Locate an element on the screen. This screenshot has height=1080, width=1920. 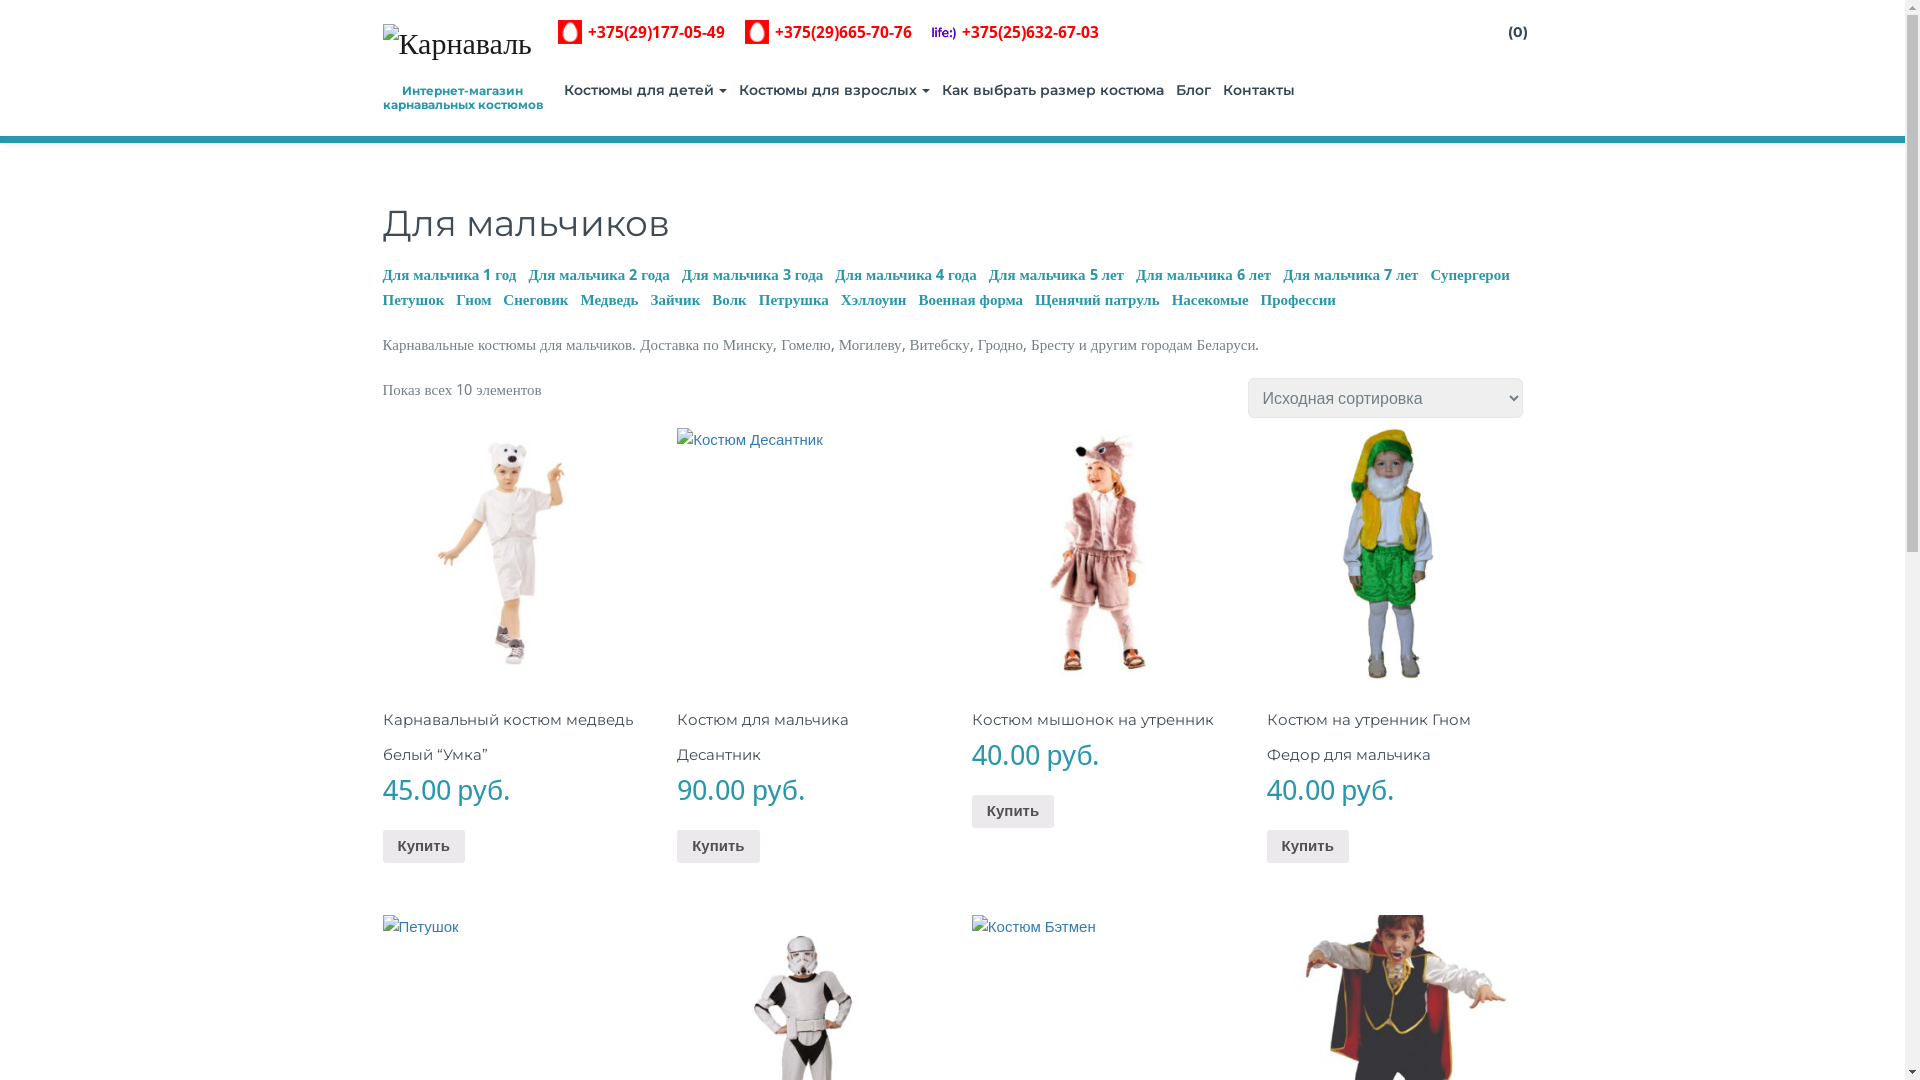
+375(25)632-67-03 is located at coordinates (1016, 32).